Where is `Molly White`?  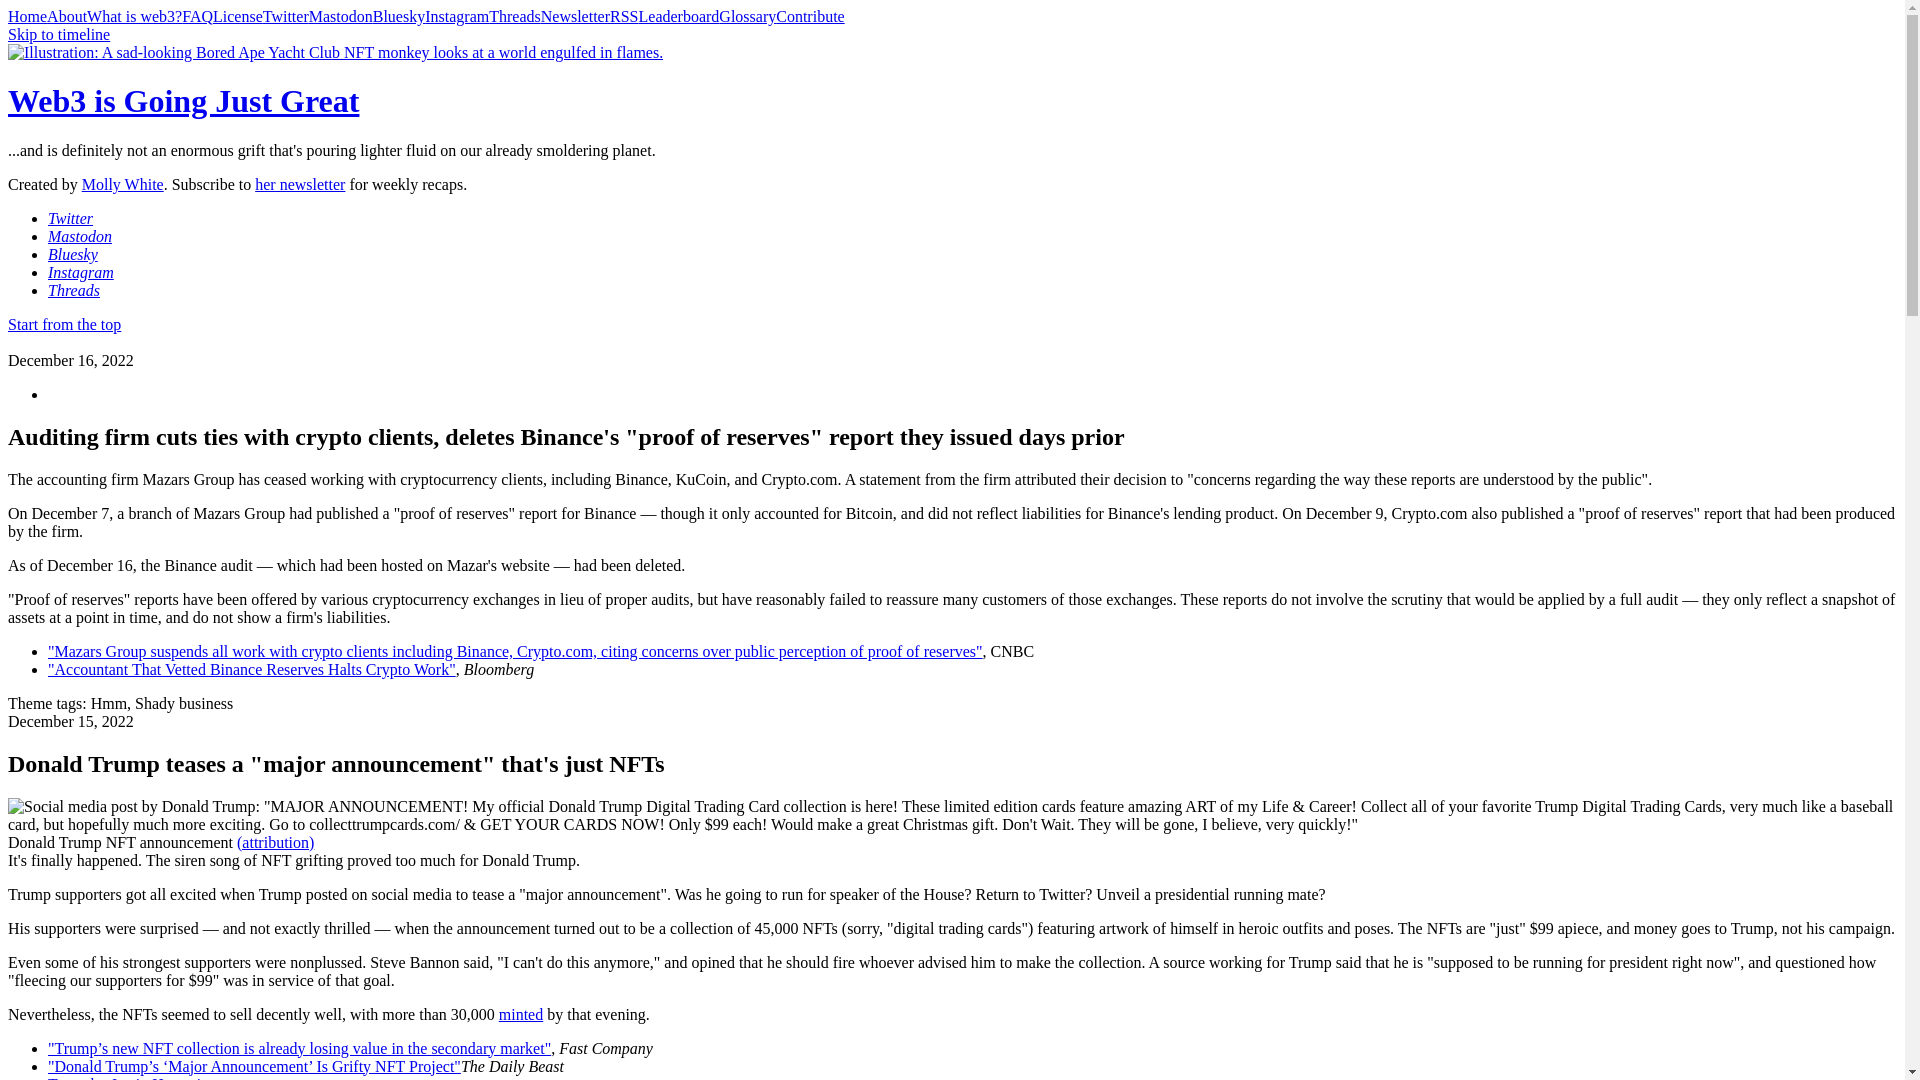 Molly White is located at coordinates (122, 184).